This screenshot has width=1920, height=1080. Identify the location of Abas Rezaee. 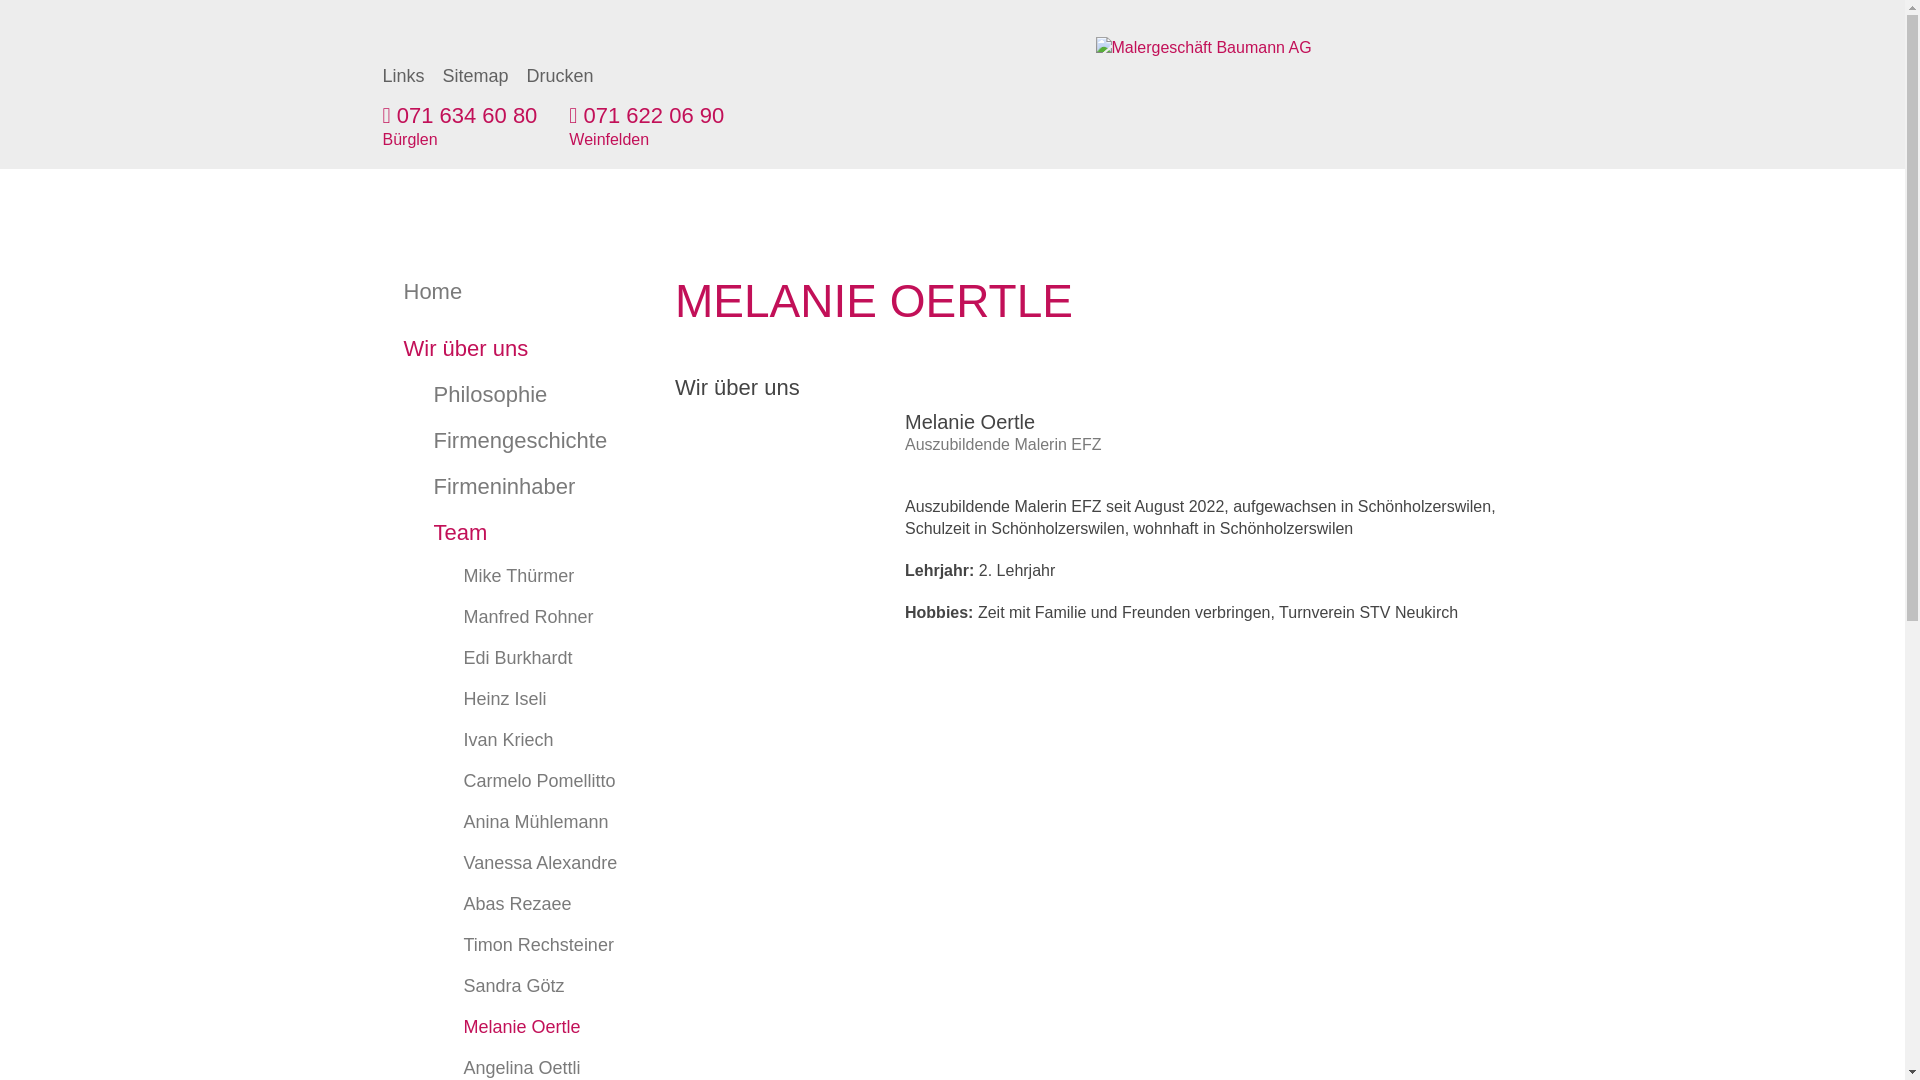
(506, 904).